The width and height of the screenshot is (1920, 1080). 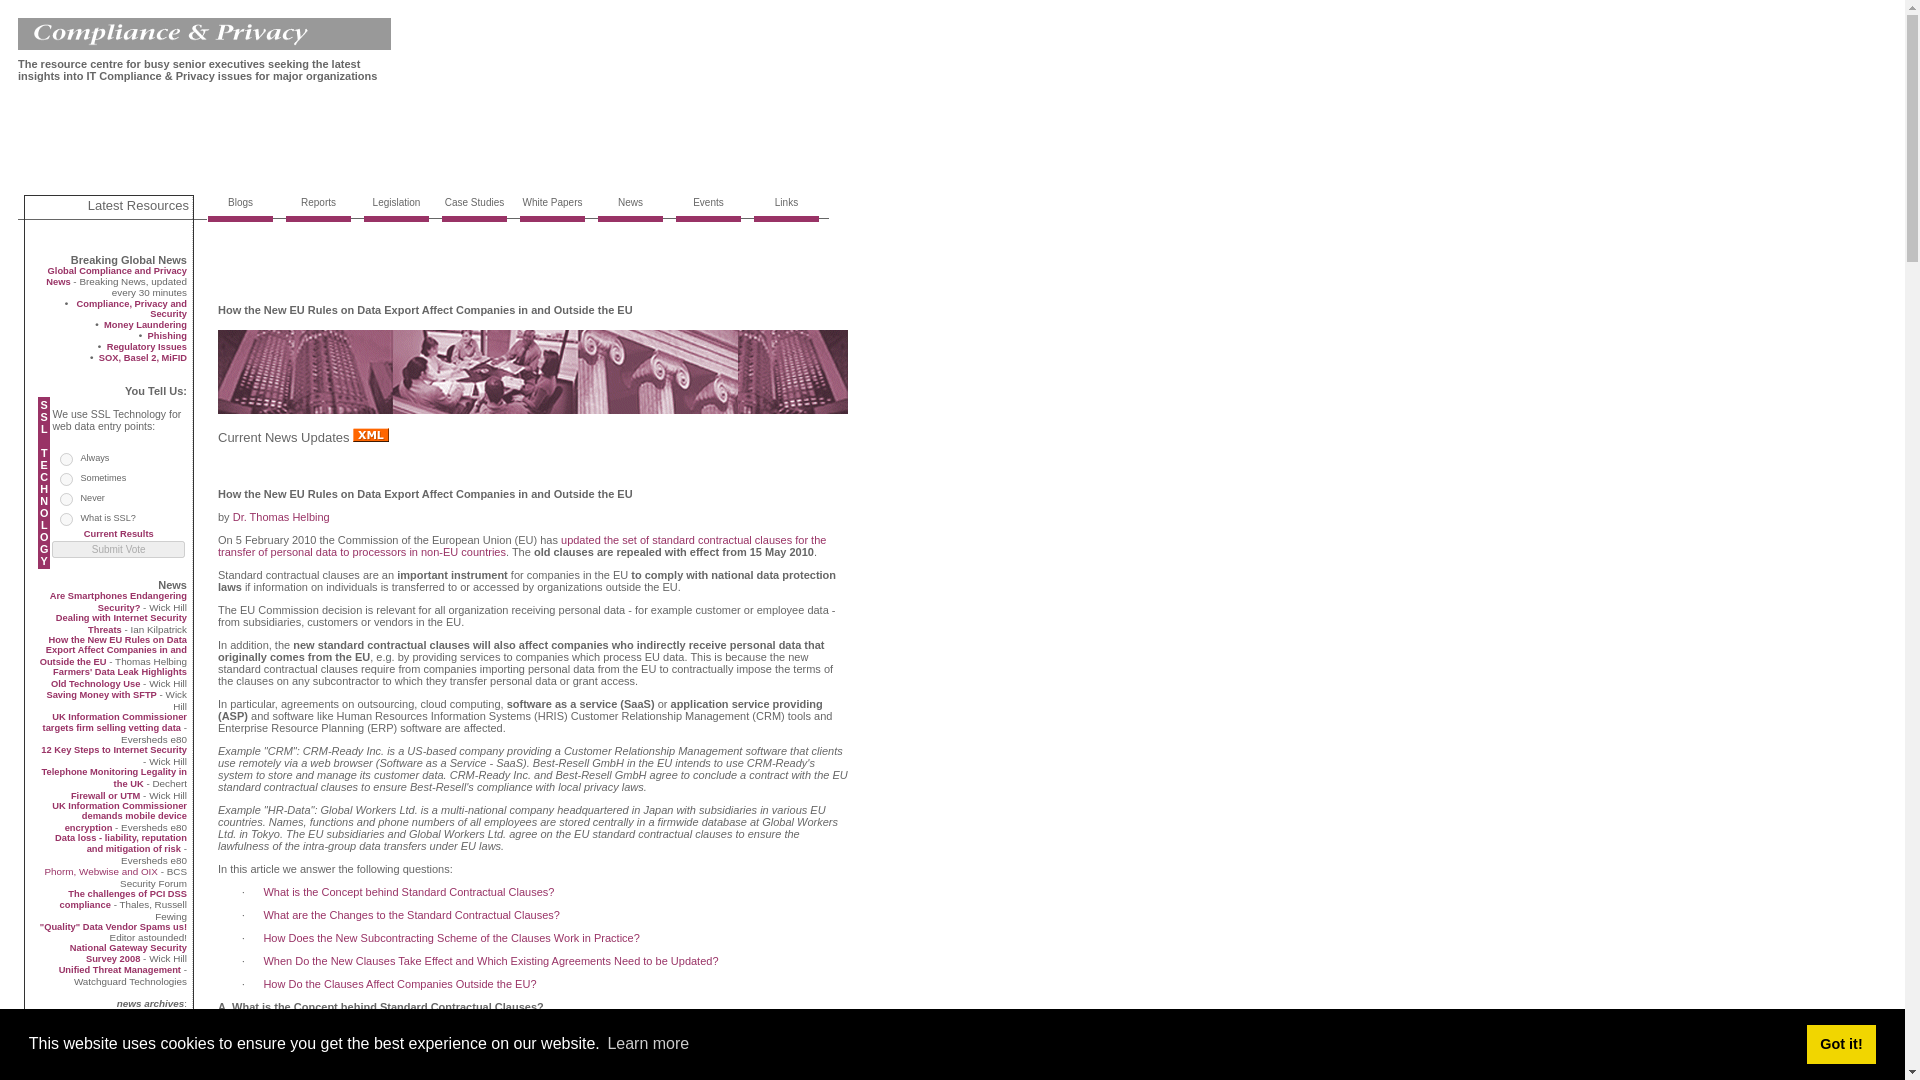 I want to click on Events Calendar, so click(x=708, y=220).